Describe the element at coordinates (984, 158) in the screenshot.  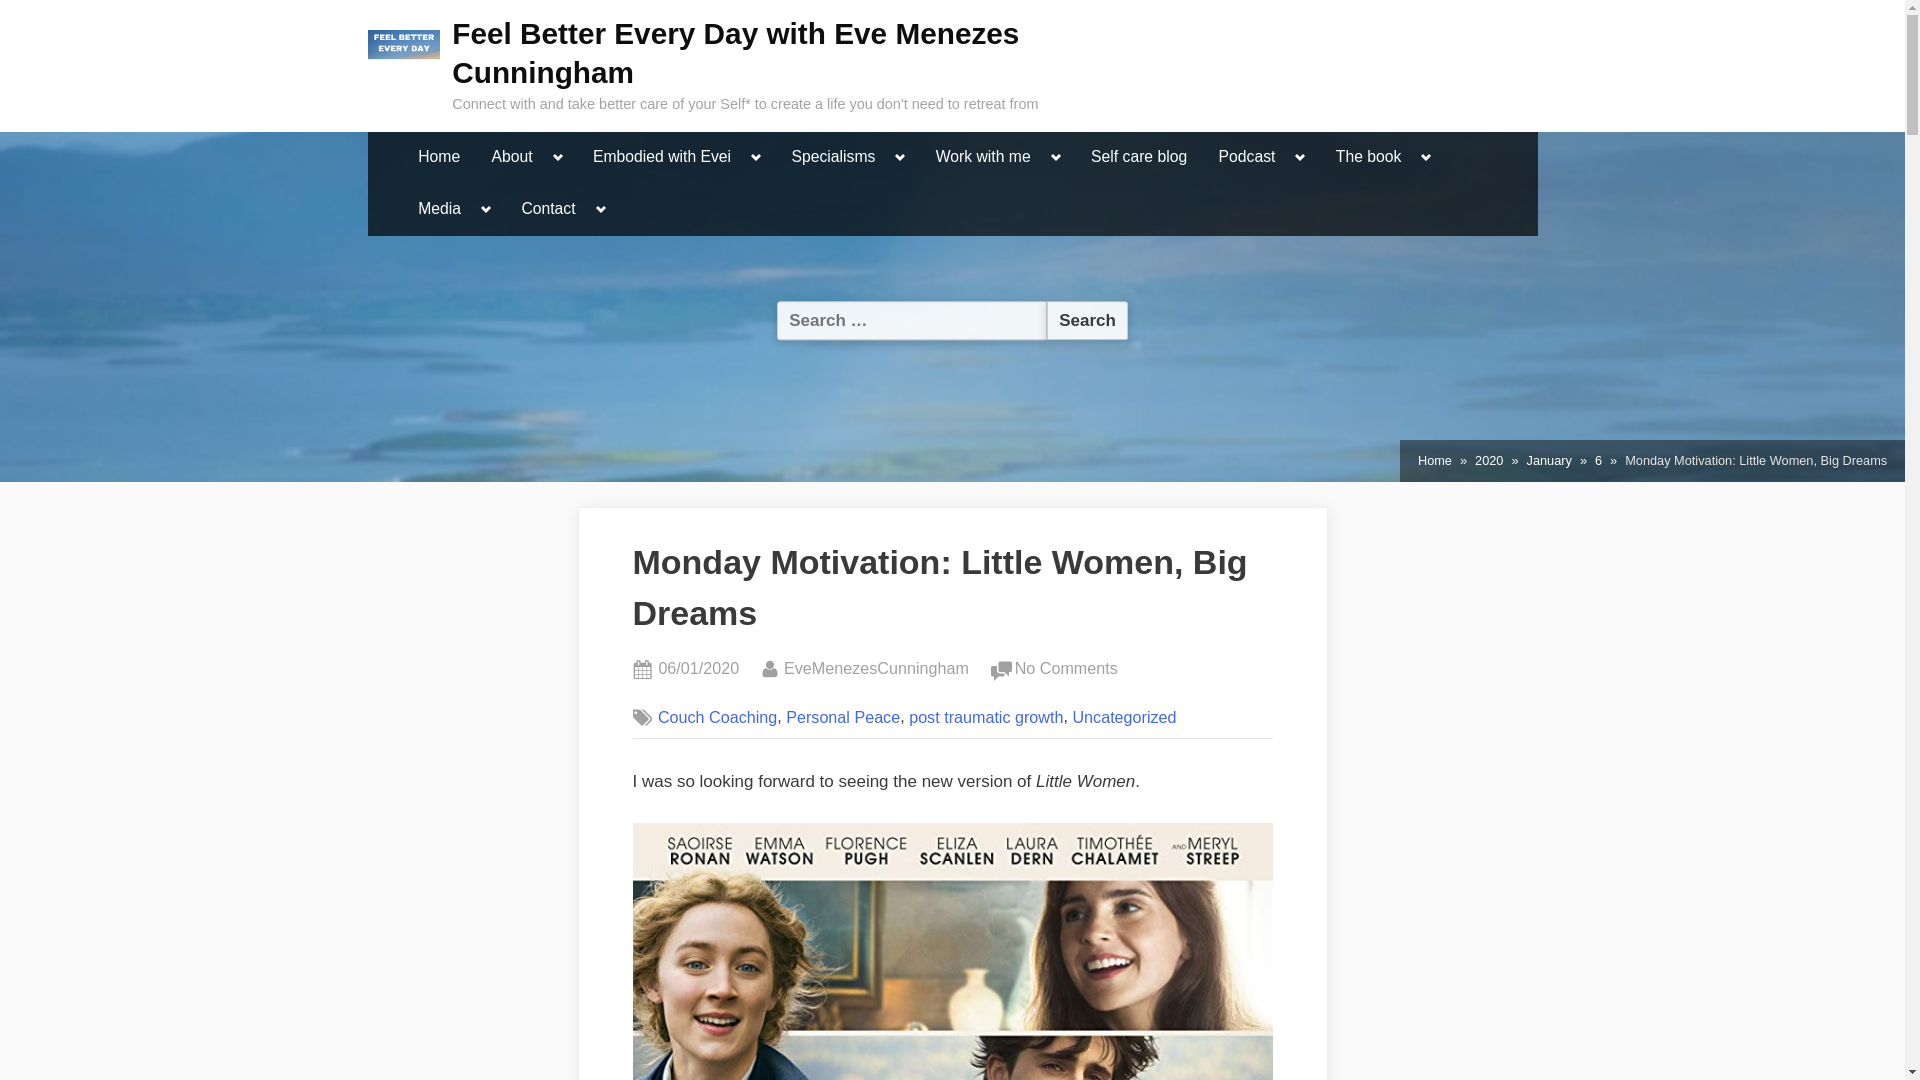
I see `Work with me` at that location.